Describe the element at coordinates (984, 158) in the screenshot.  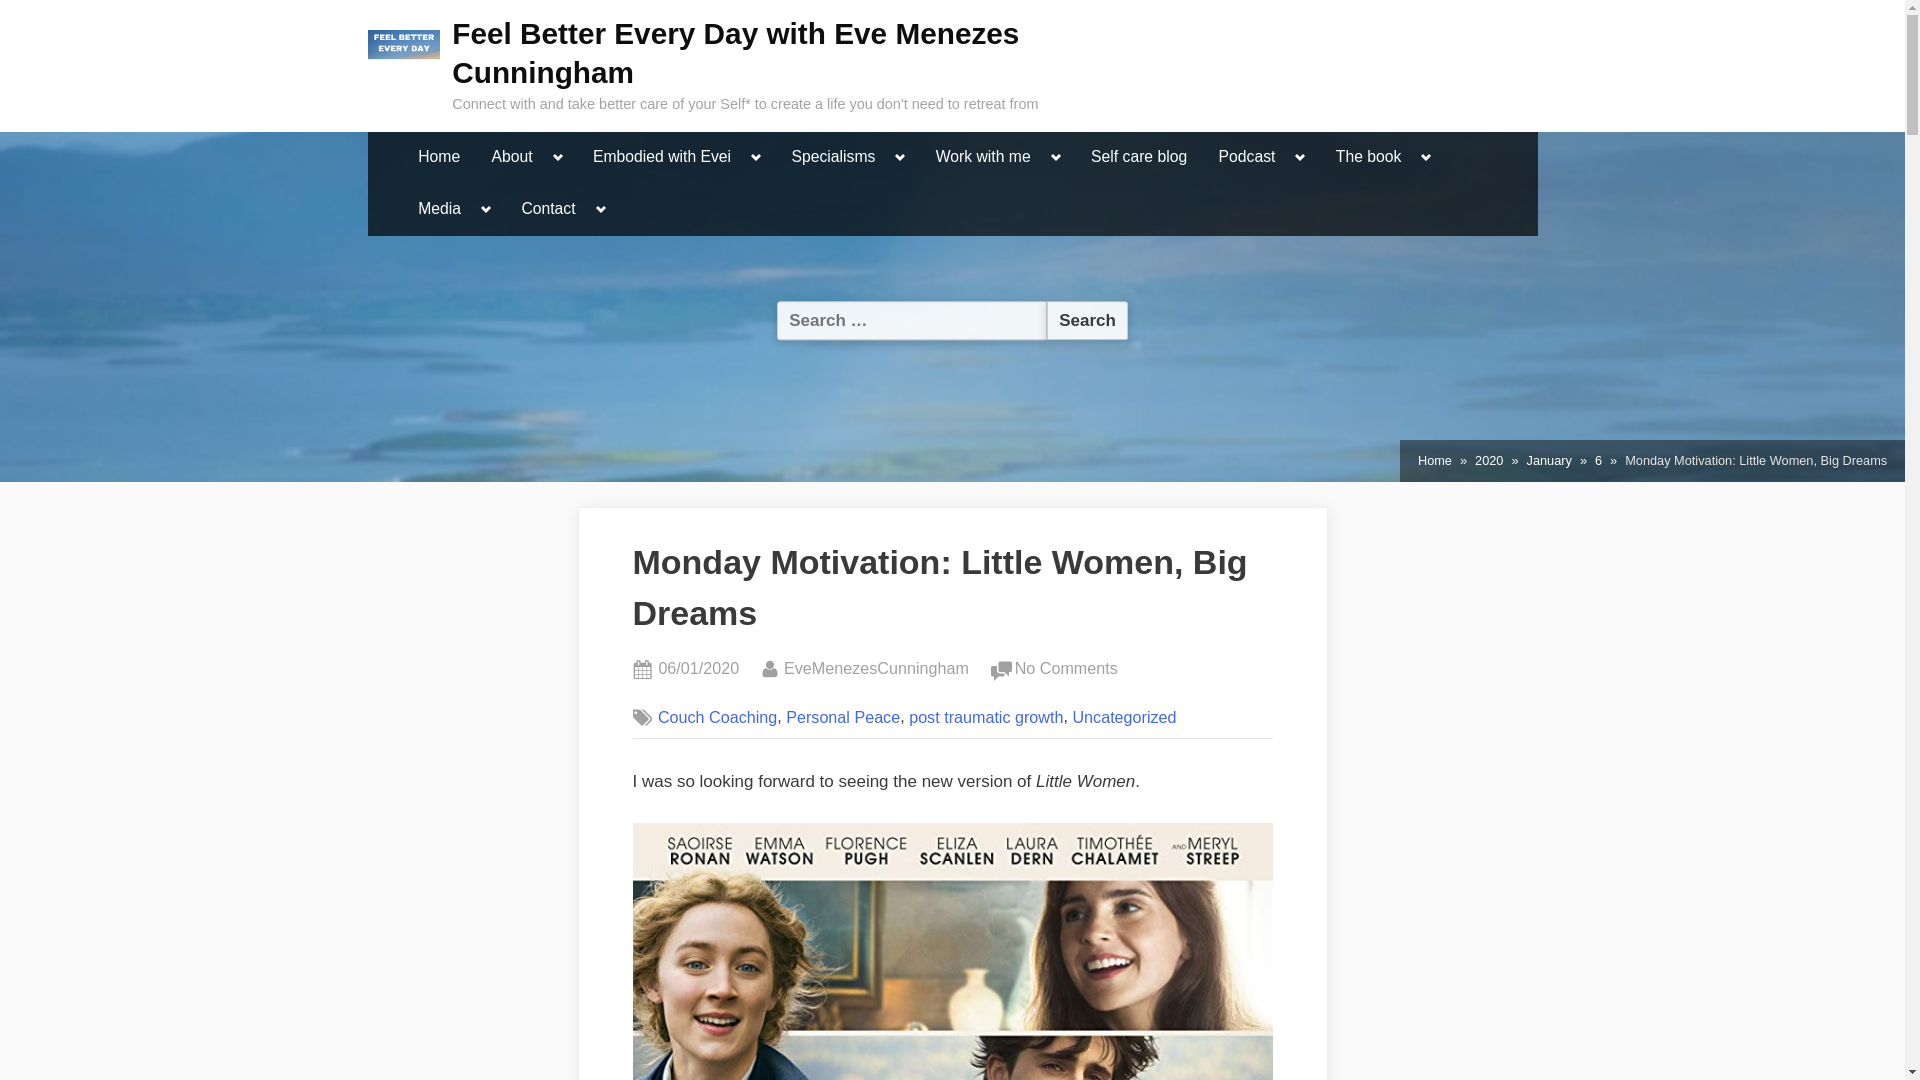
I see `Work with me` at that location.